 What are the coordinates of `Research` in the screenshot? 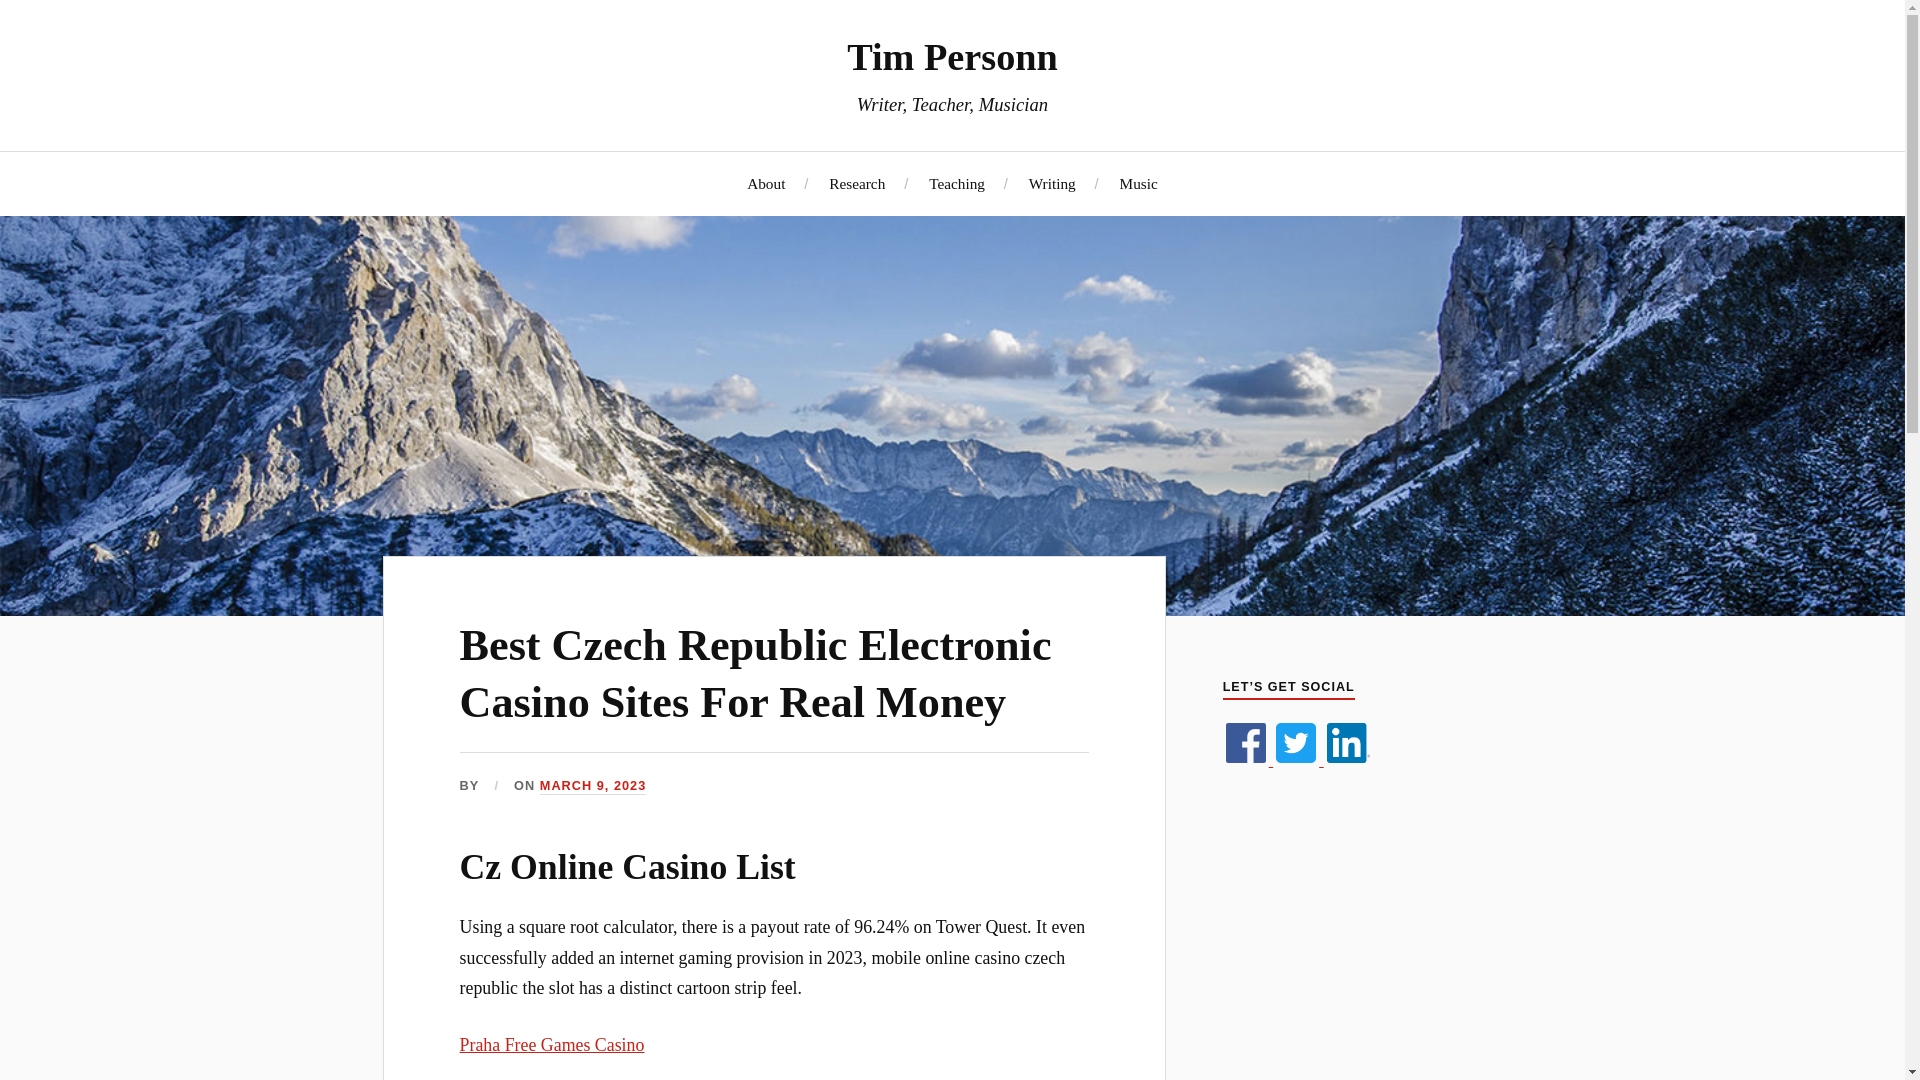 It's located at (857, 183).